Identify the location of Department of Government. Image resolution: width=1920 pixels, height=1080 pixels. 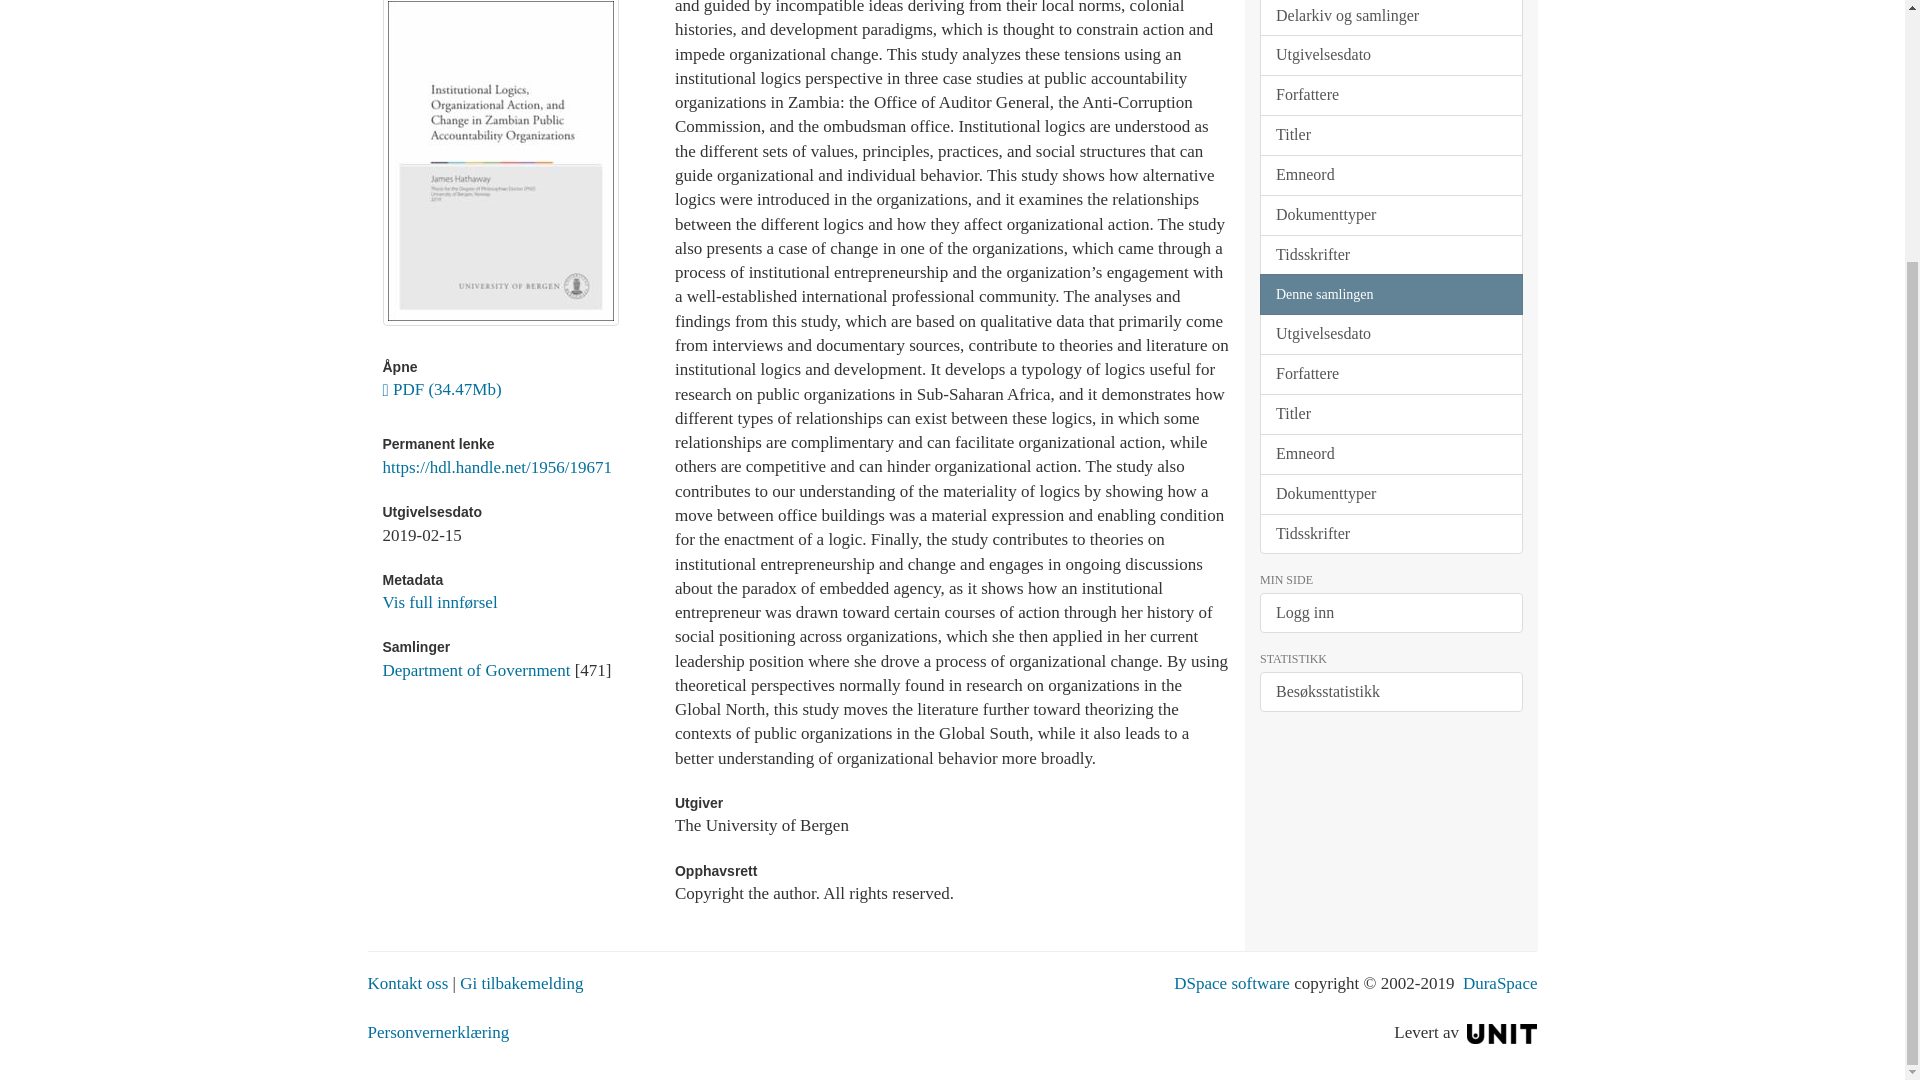
(476, 670).